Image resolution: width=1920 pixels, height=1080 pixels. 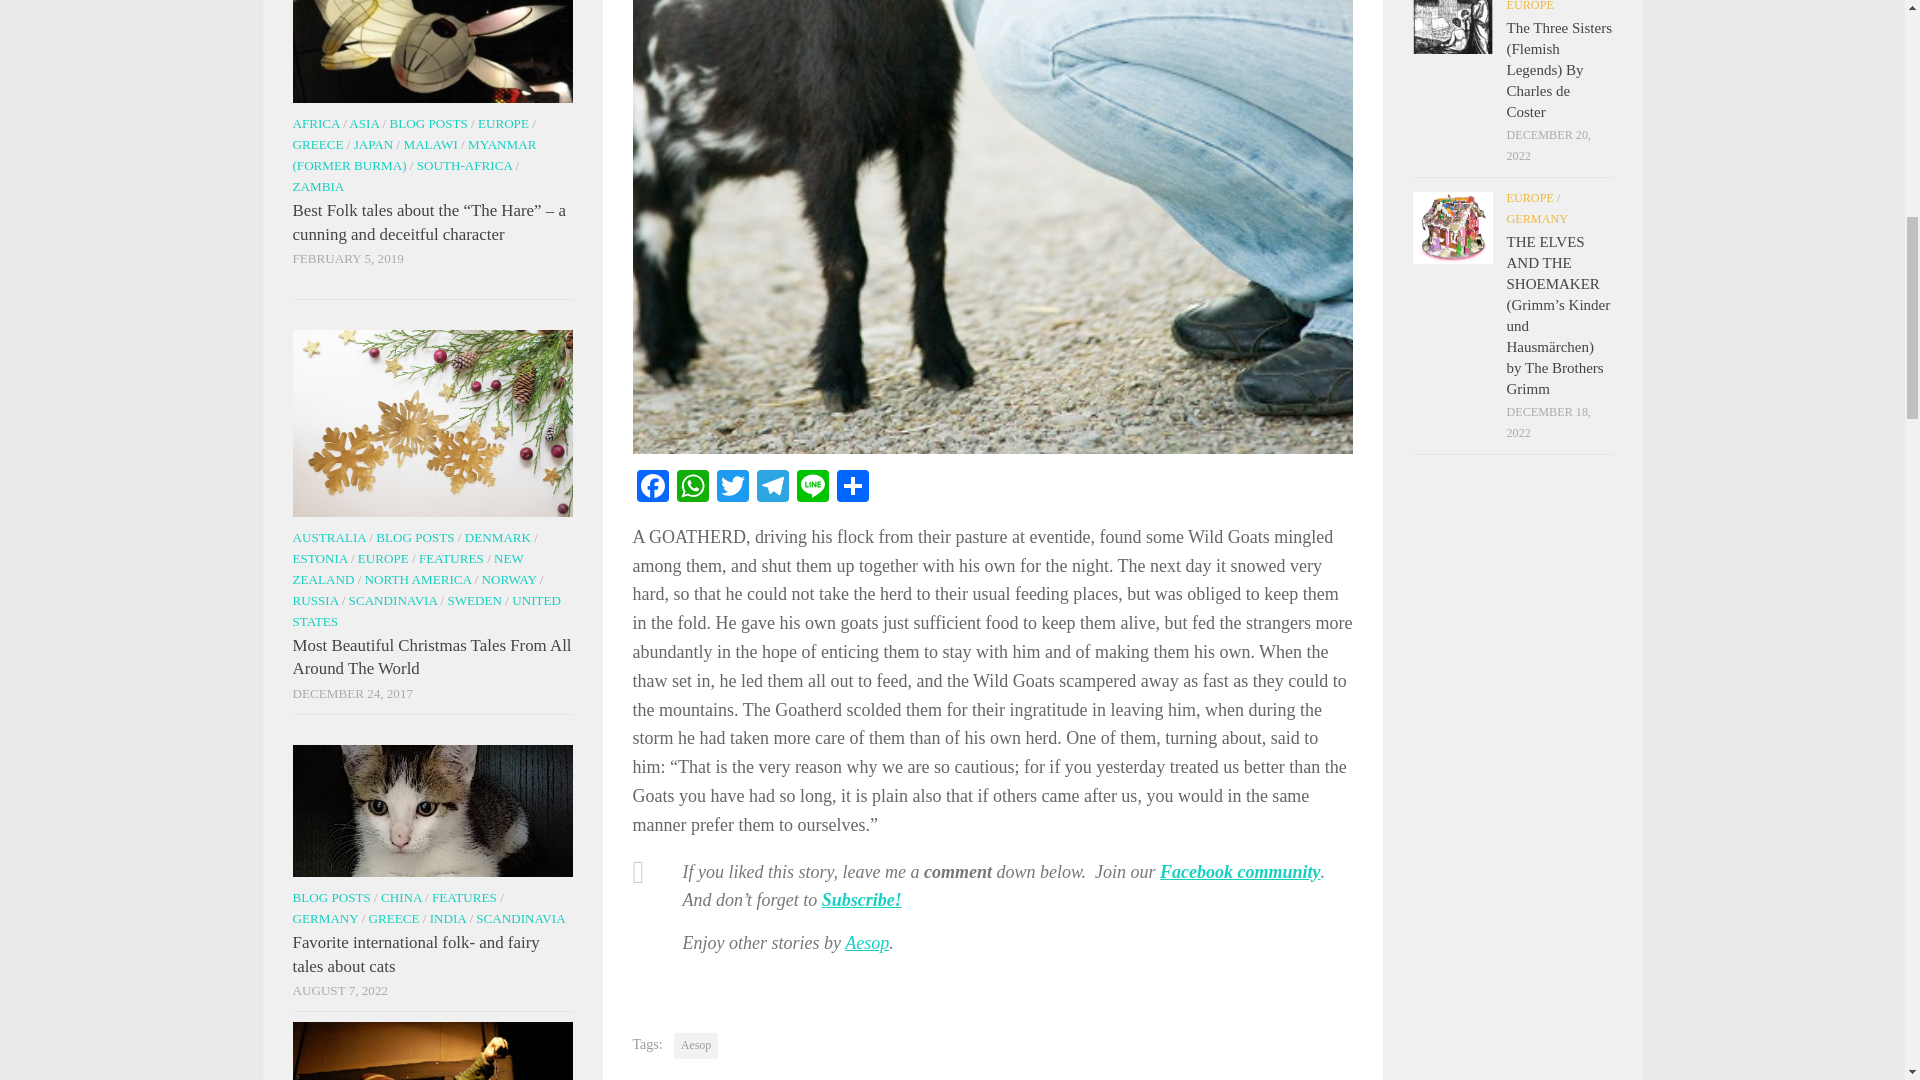 I want to click on WhatsApp, so click(x=692, y=488).